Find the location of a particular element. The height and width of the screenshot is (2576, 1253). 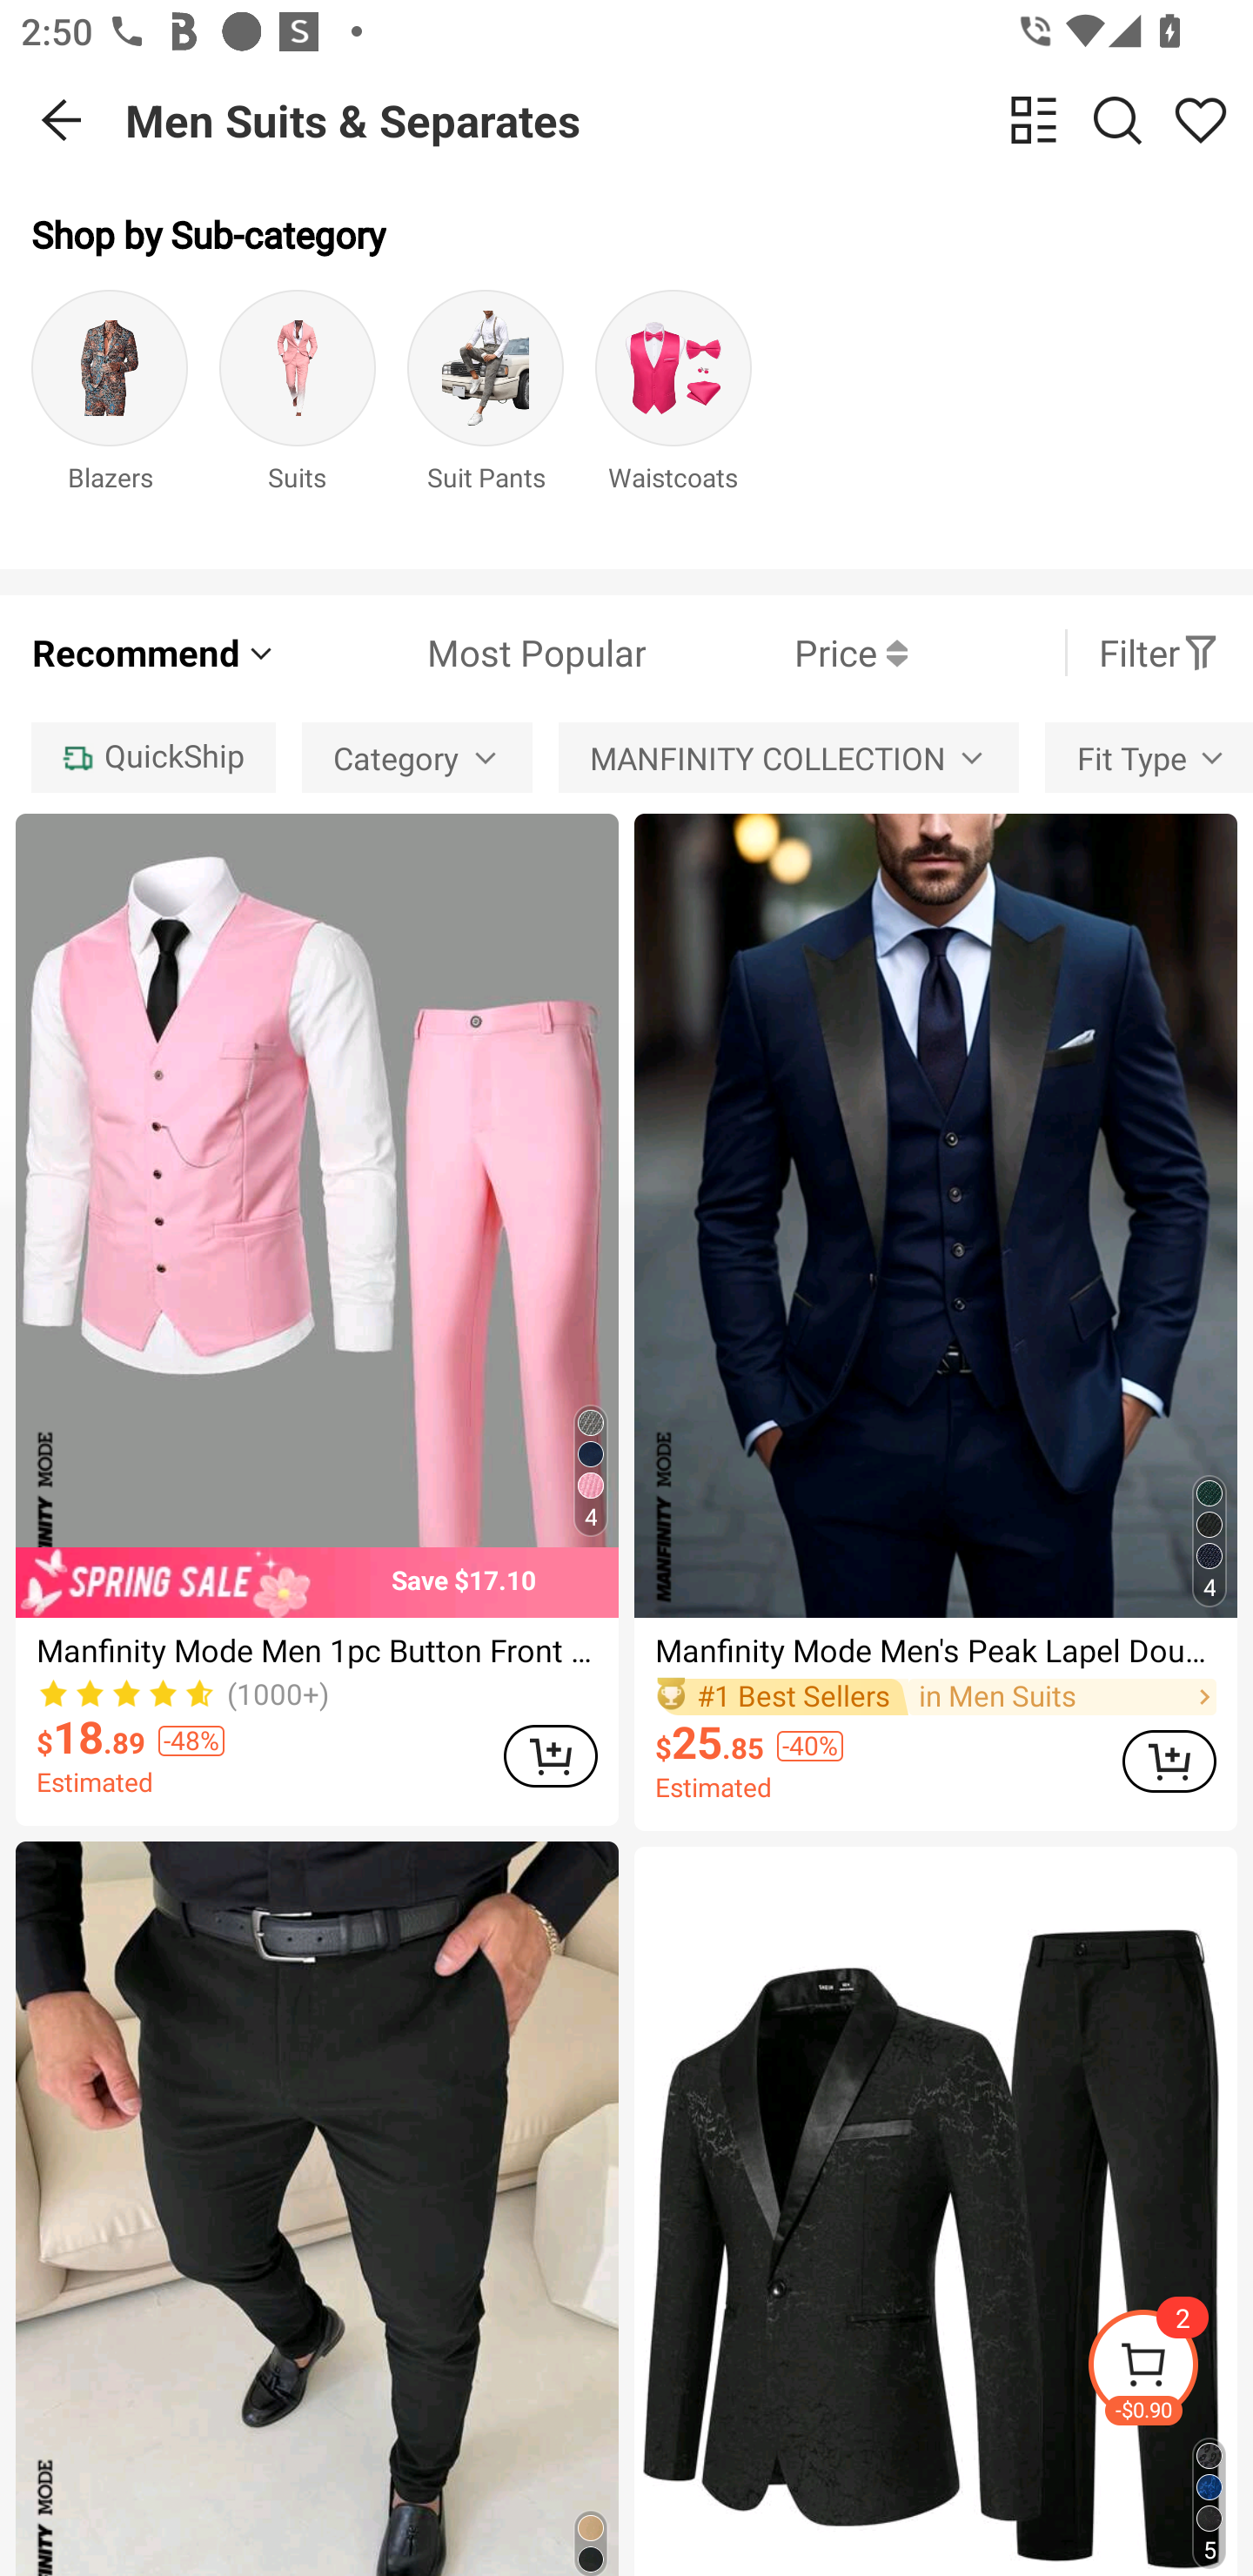

QuickShip is located at coordinates (153, 757).